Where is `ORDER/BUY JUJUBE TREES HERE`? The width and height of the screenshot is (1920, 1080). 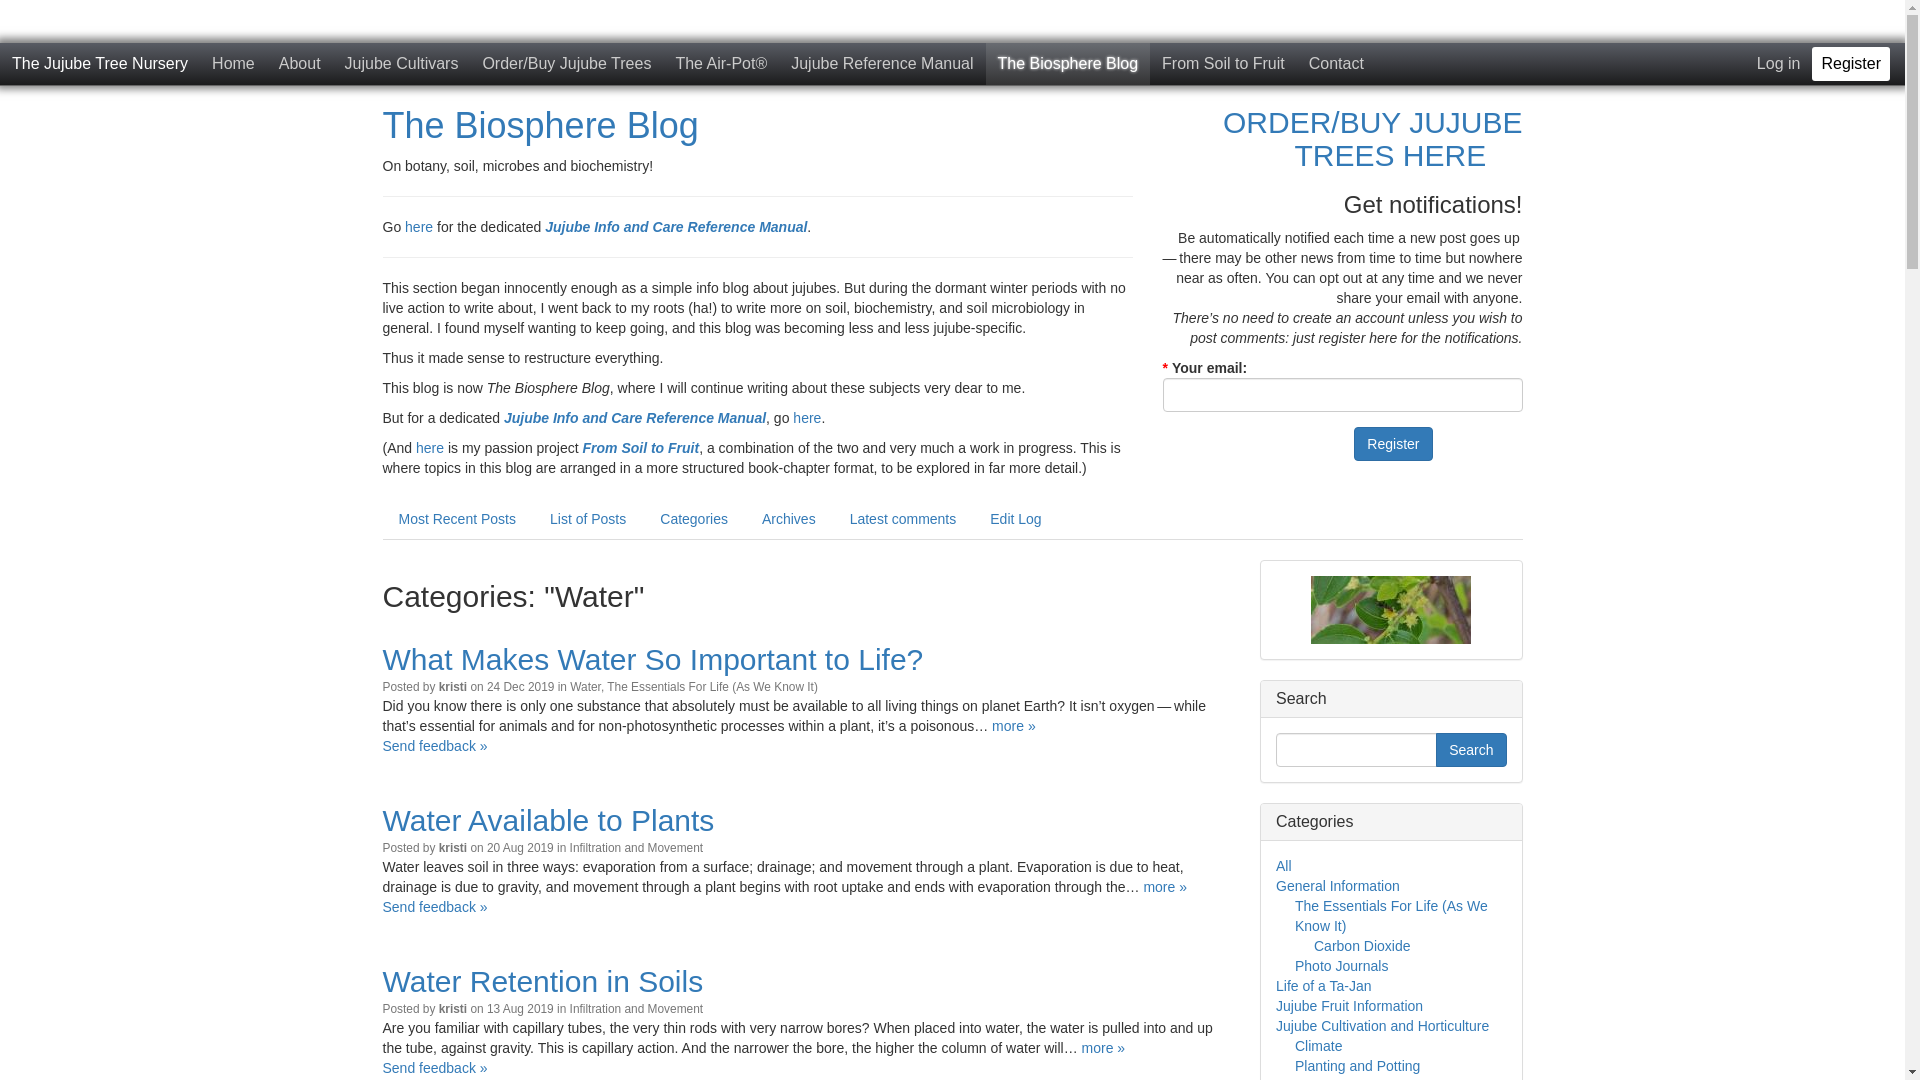 ORDER/BUY JUJUBE TREES HERE is located at coordinates (1373, 139).